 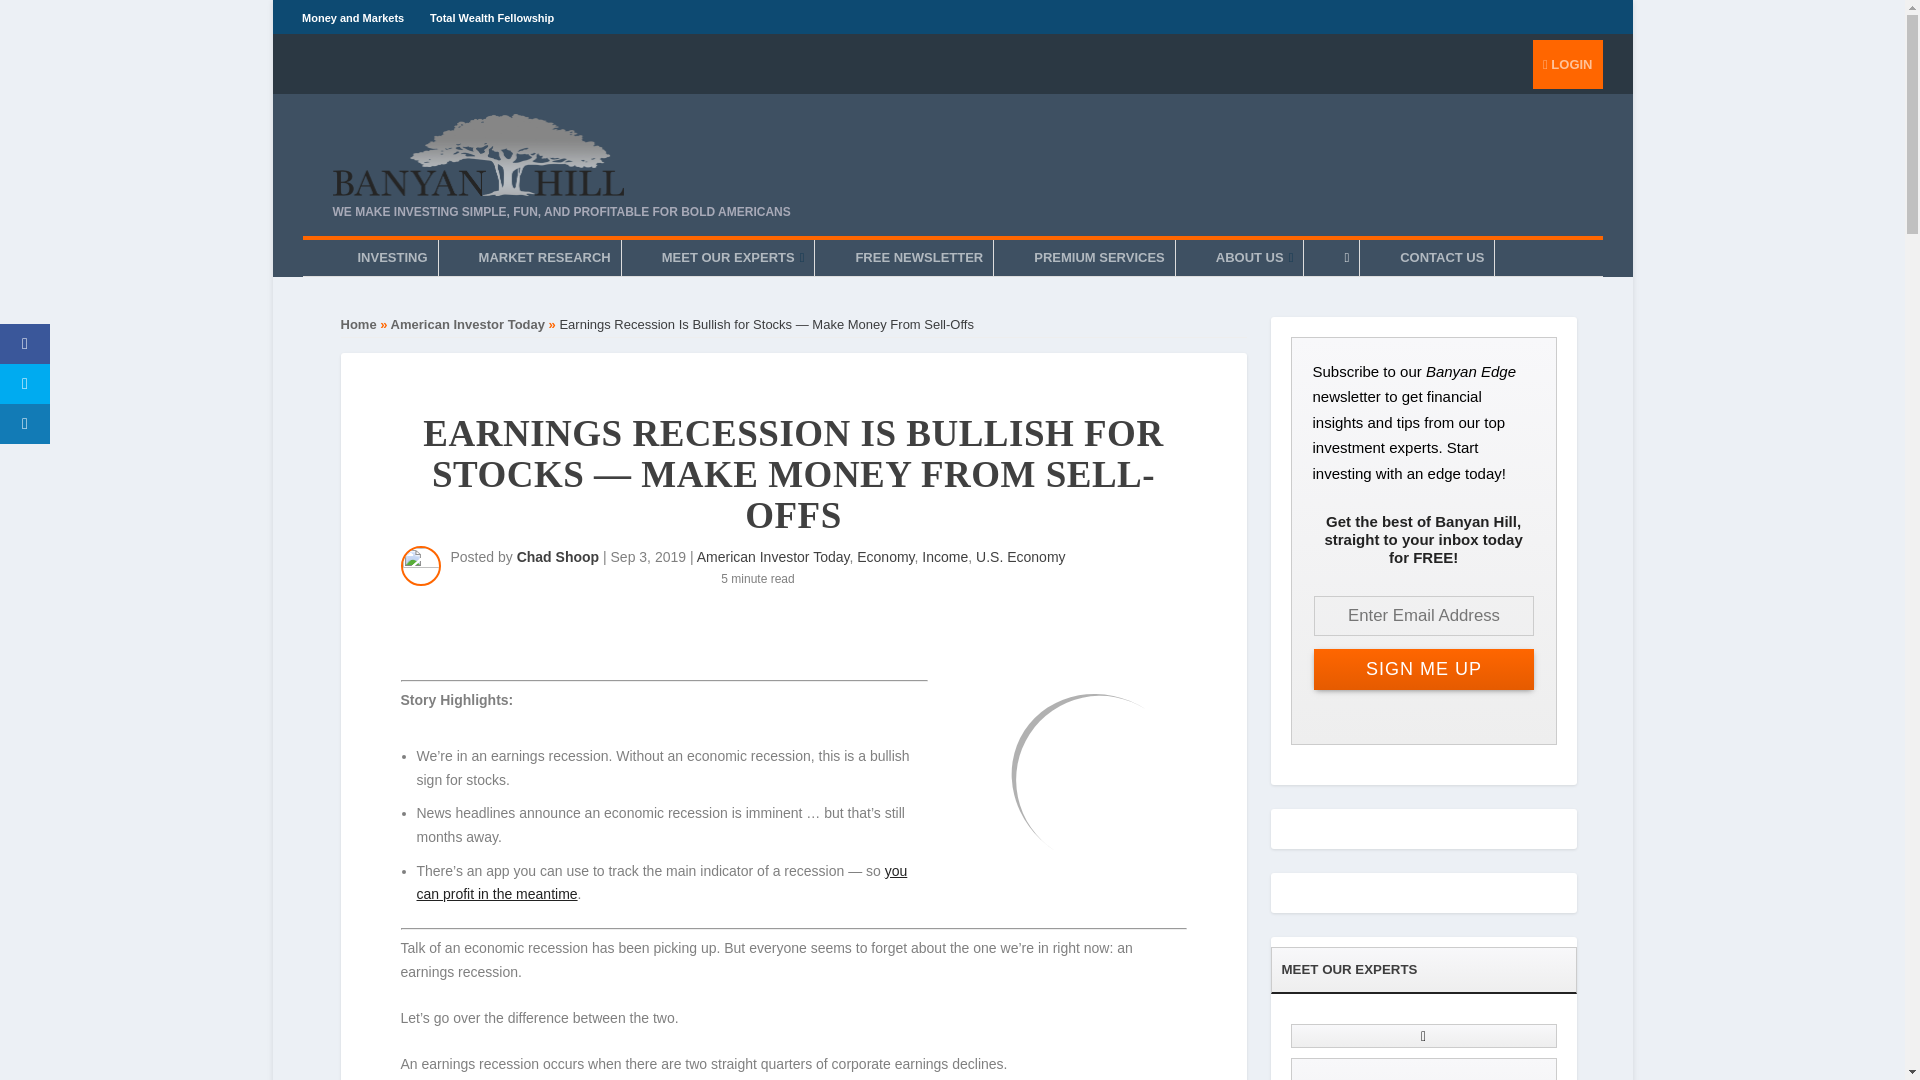 What do you see at coordinates (1020, 556) in the screenshot?
I see `U.S. Economy` at bounding box center [1020, 556].